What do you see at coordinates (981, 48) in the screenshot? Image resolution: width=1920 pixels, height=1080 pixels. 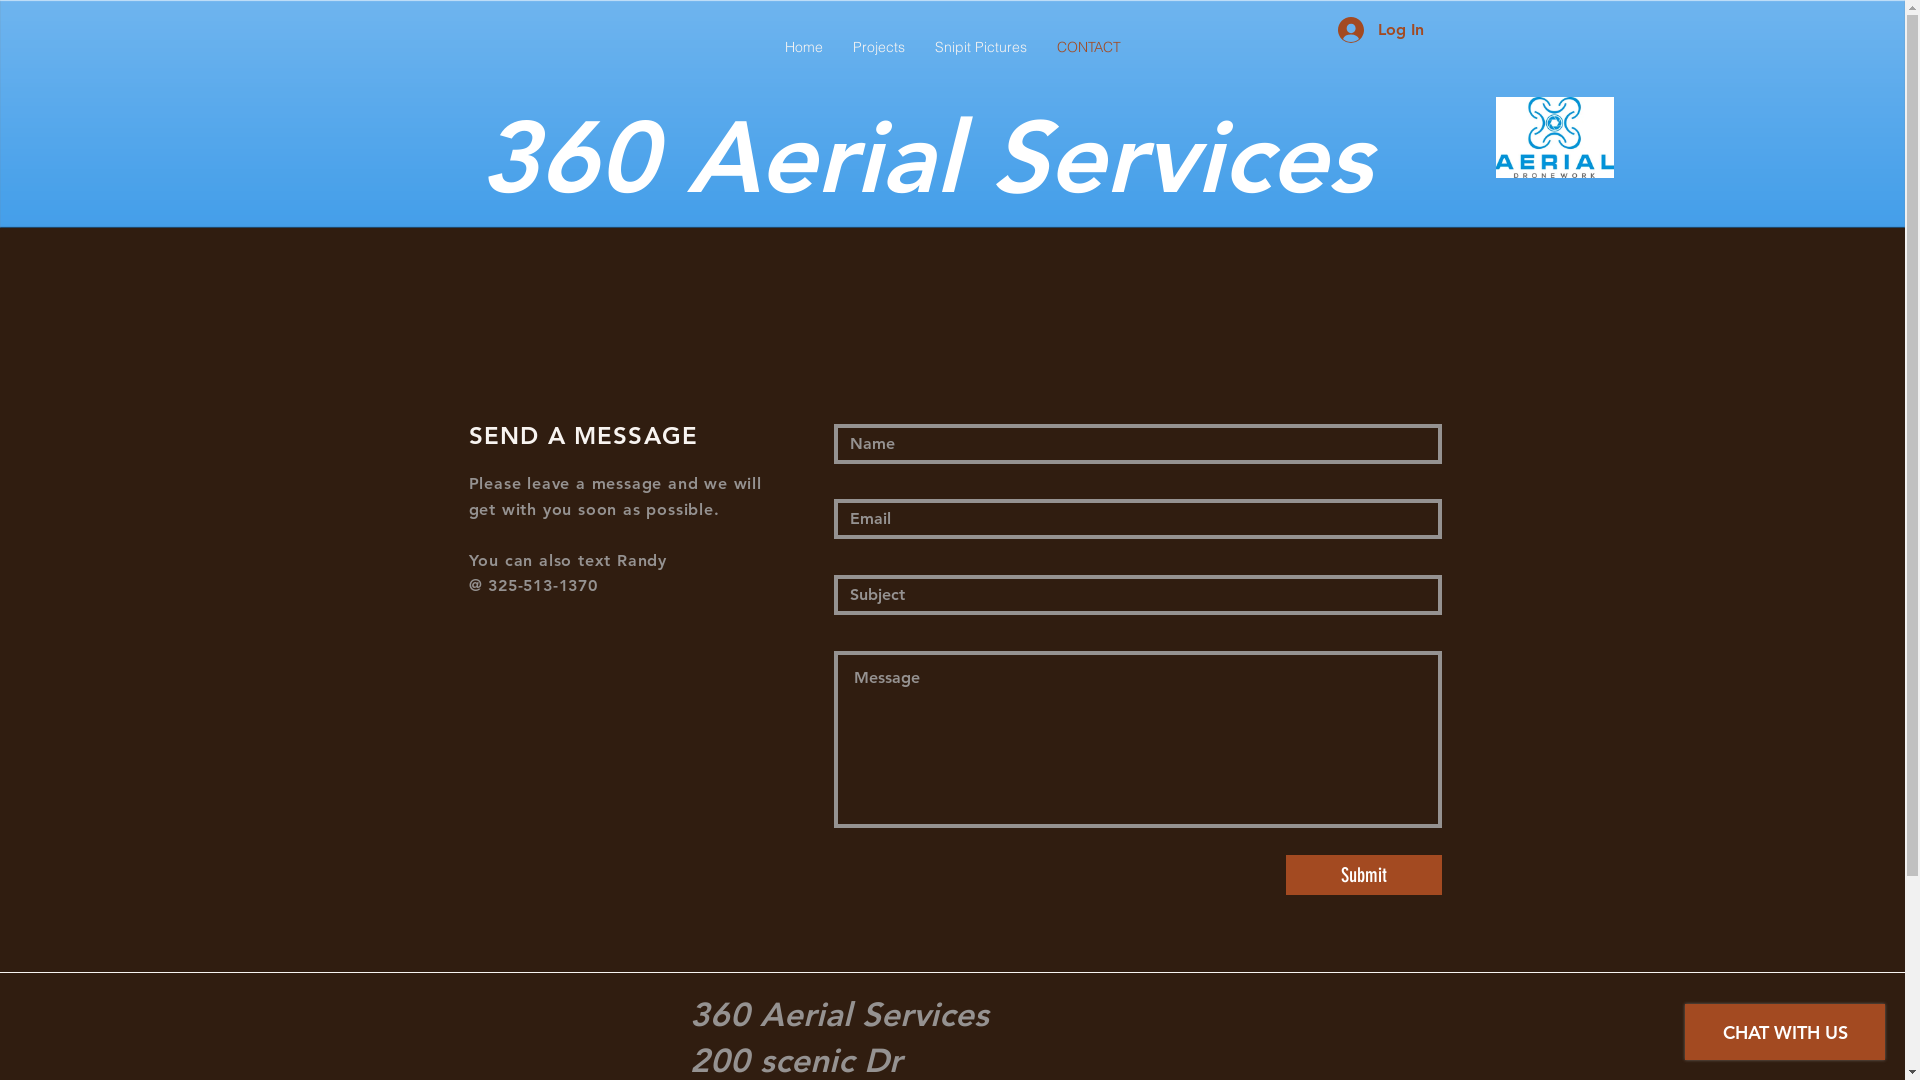 I see `Snipit Pictures` at bounding box center [981, 48].